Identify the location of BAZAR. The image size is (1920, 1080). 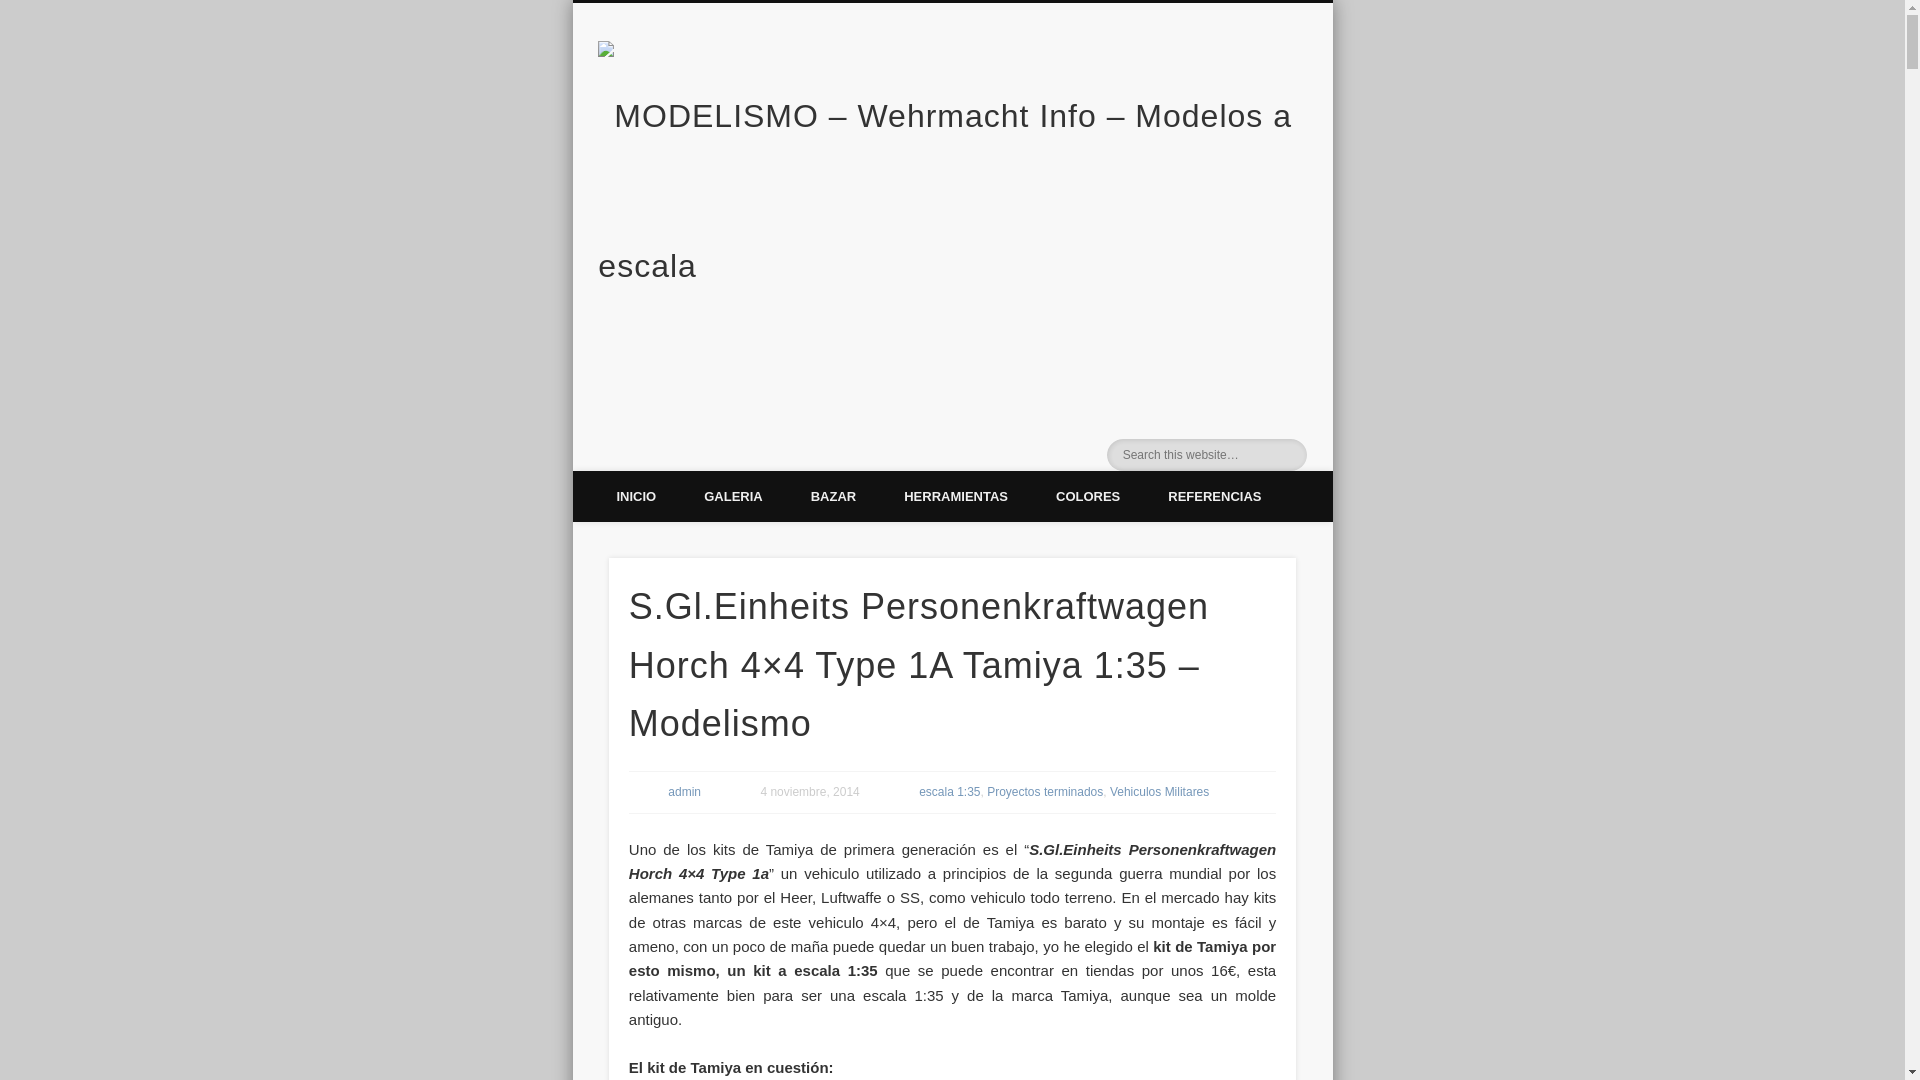
(834, 496).